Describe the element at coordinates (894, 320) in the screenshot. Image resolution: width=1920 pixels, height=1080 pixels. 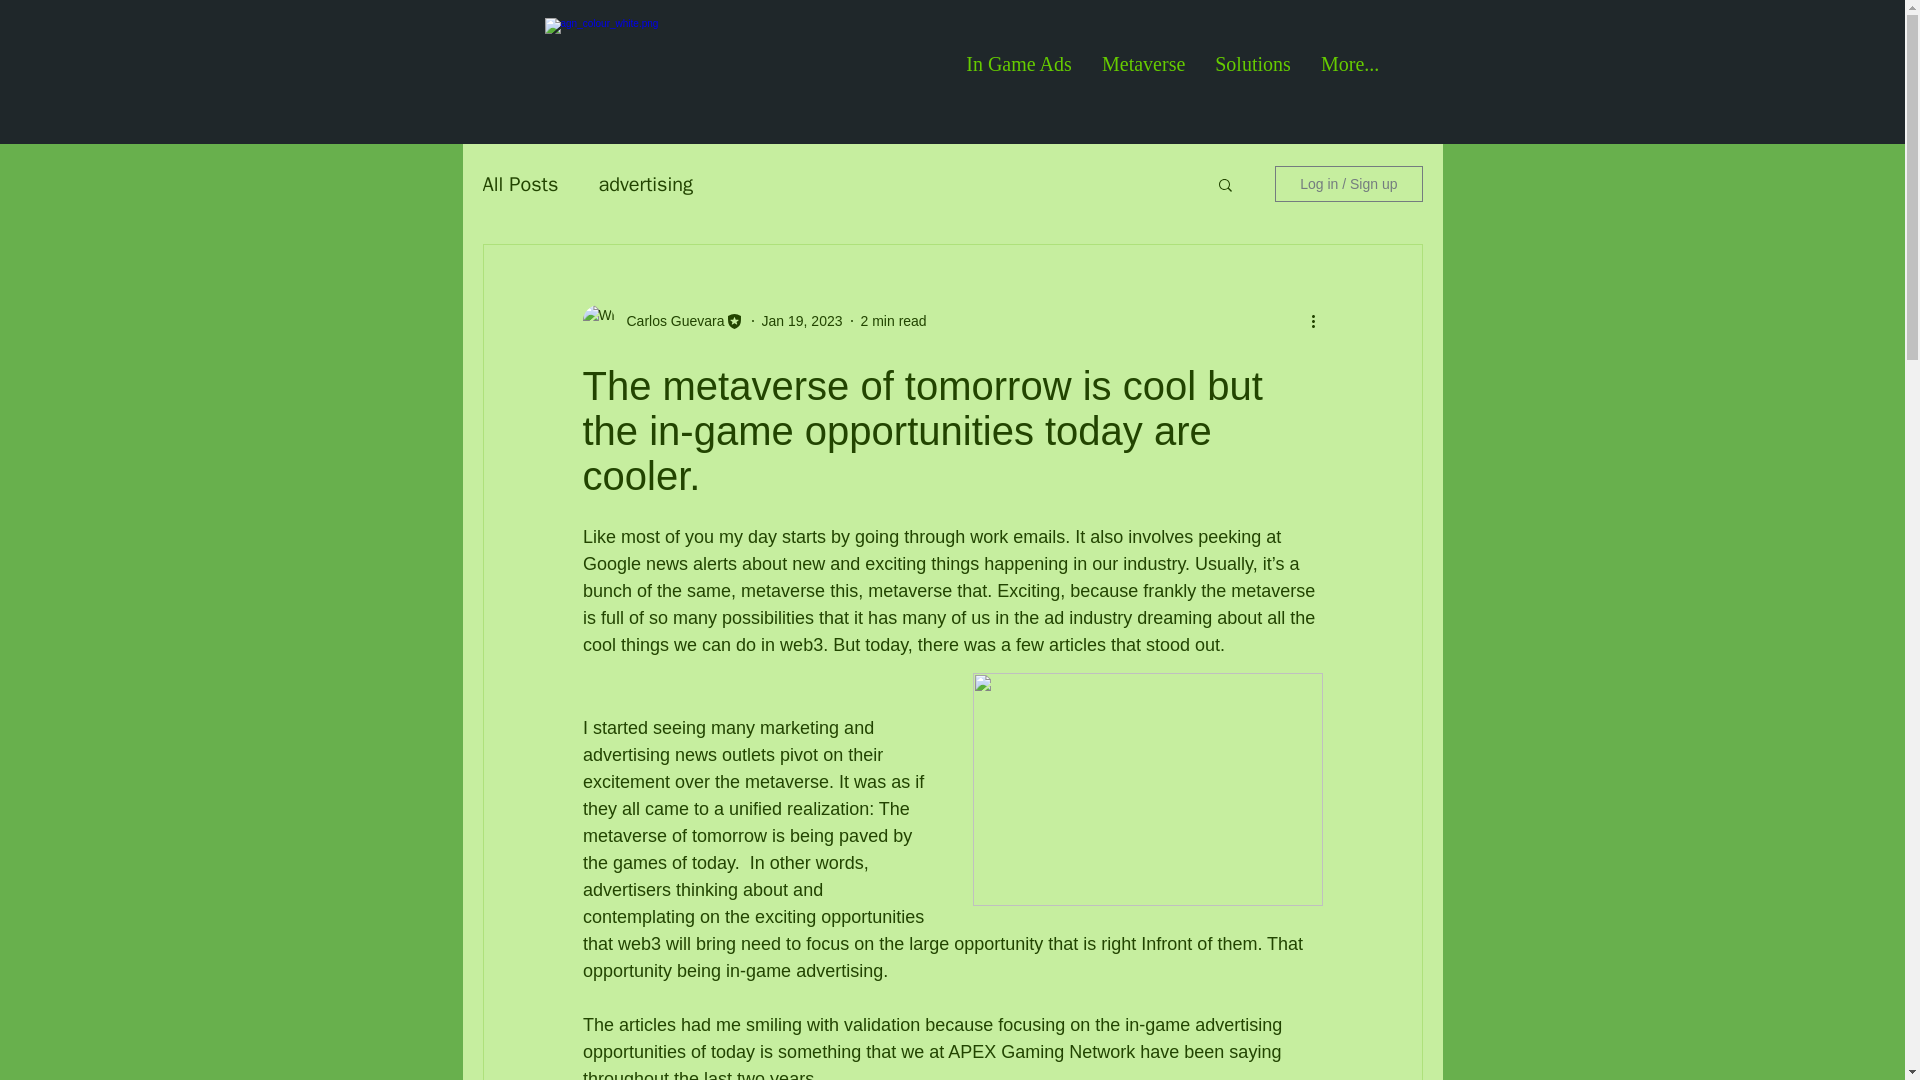
I see `2 min read` at that location.